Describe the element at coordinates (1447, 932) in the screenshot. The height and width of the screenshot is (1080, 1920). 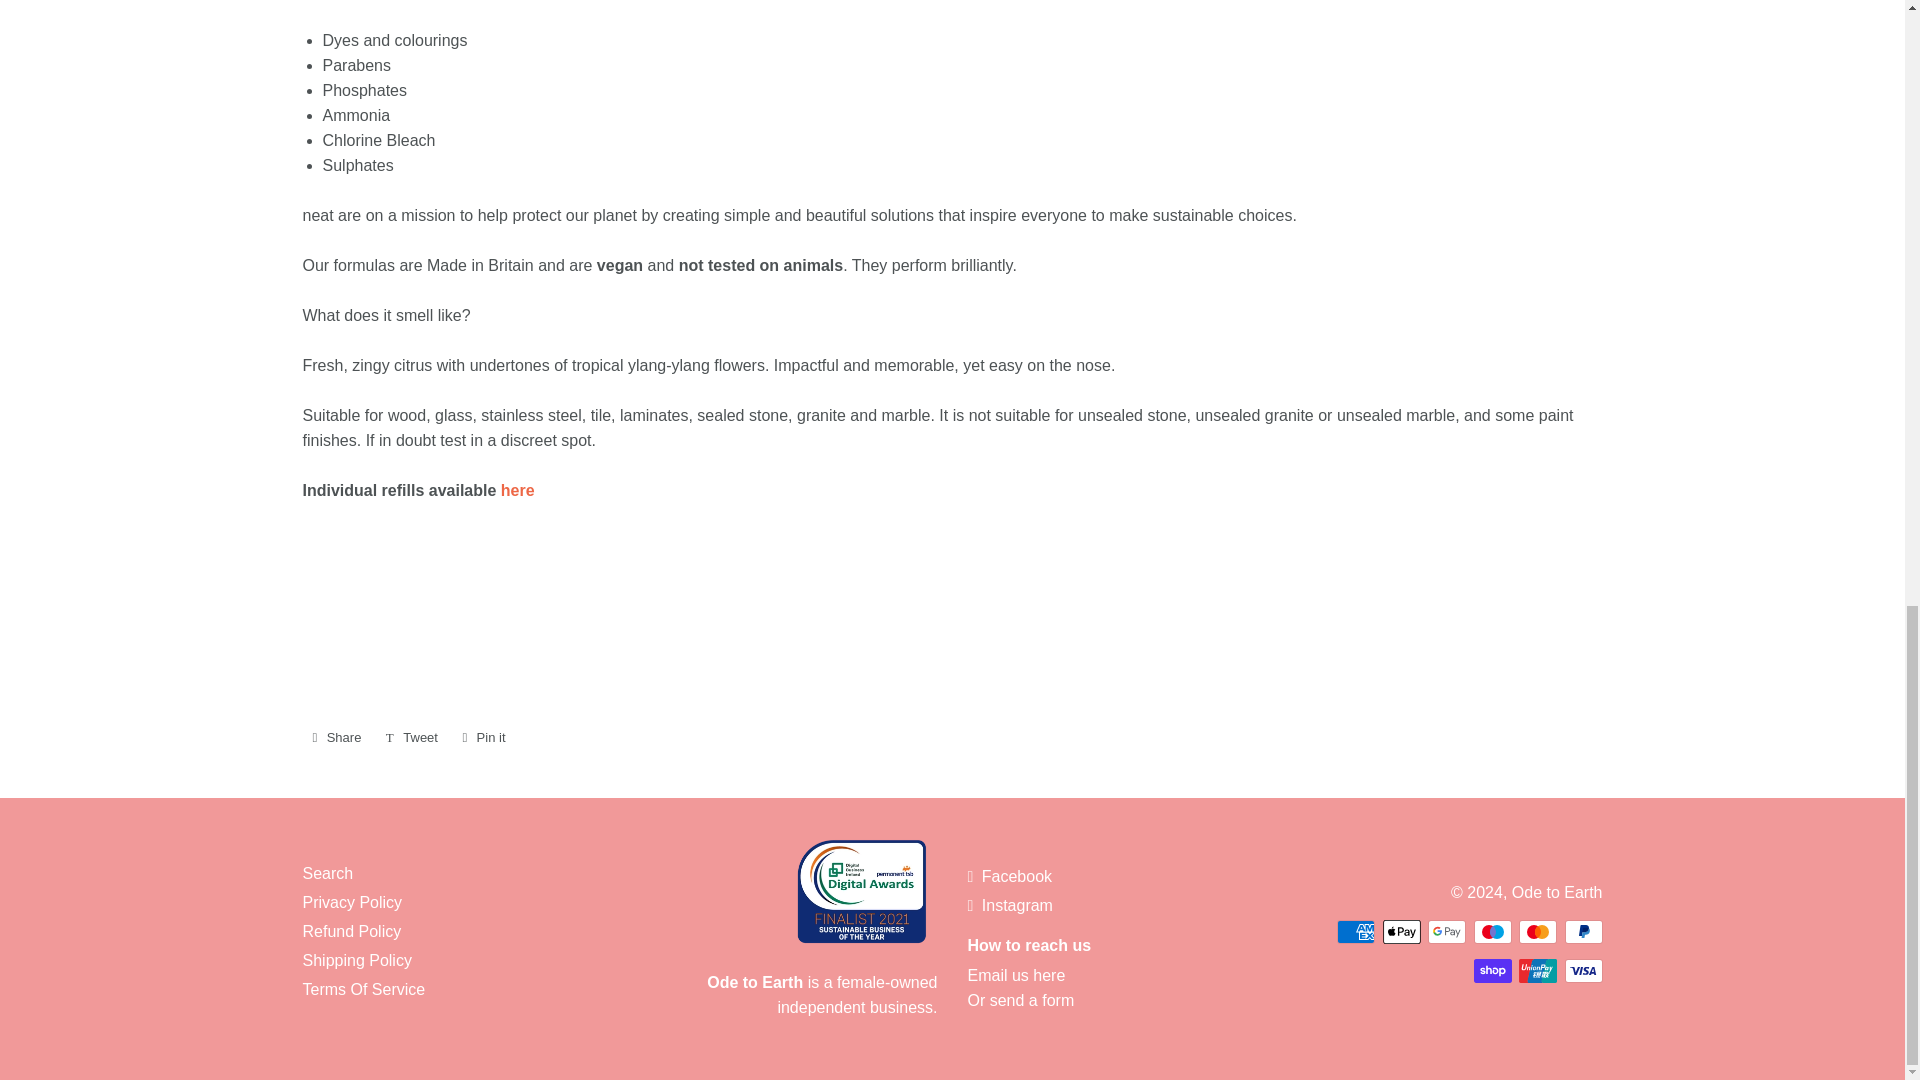
I see `Google Pay` at that location.